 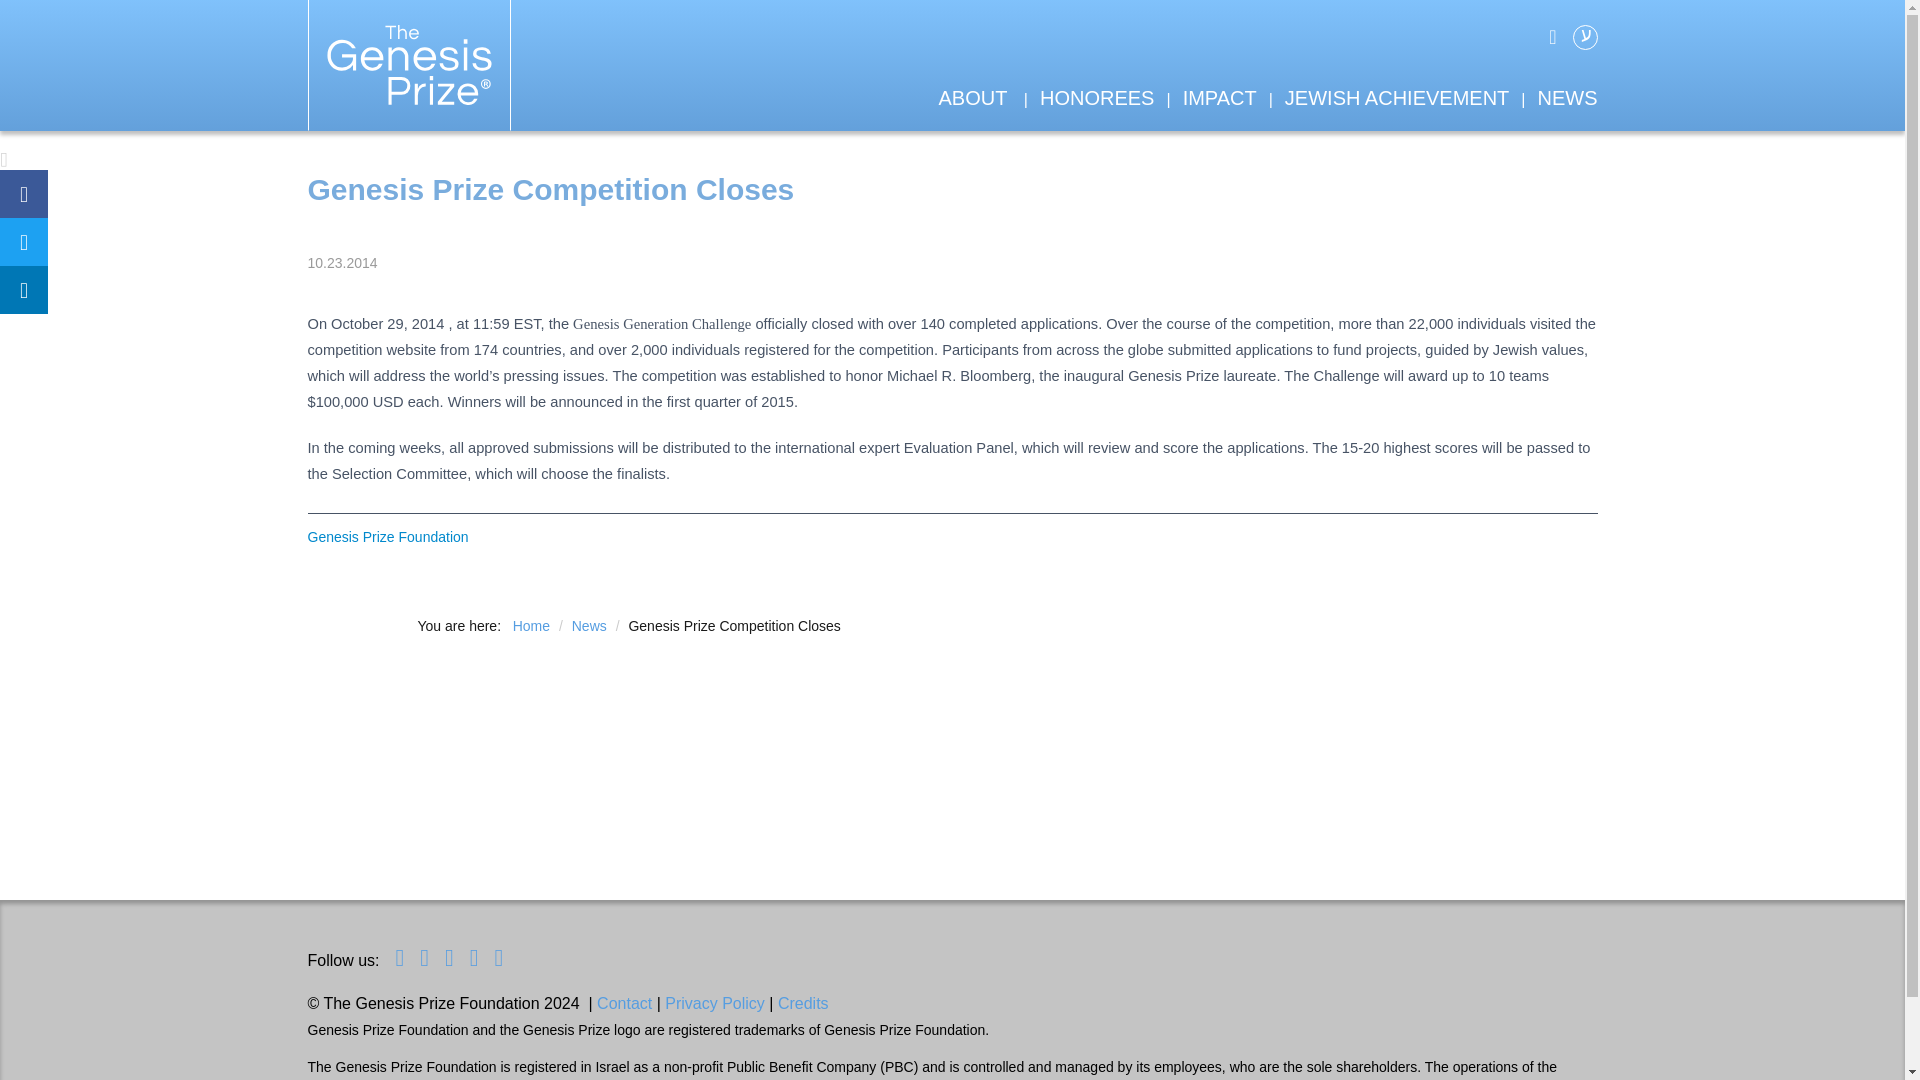 I want to click on Credits, so click(x=803, y=1002).